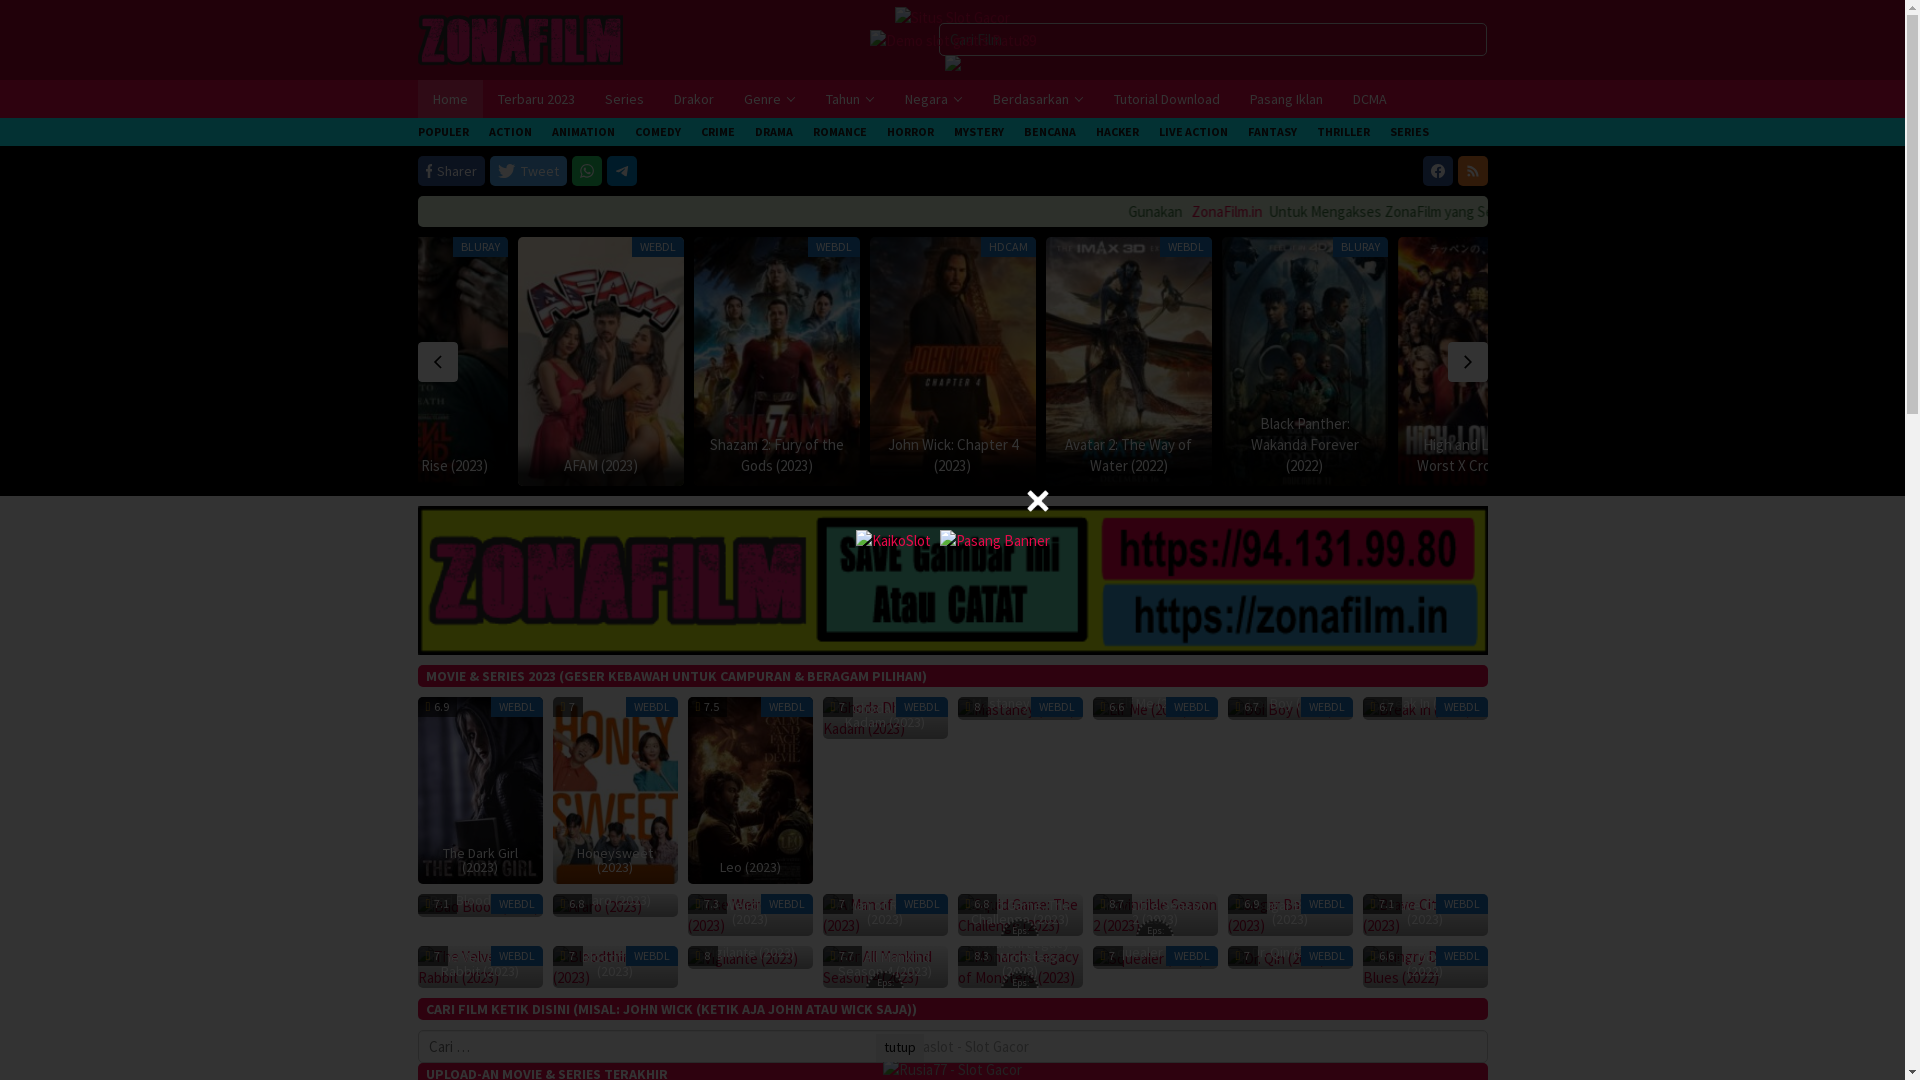 This screenshot has width=1920, height=1080. I want to click on WEBDL, so click(516, 904).